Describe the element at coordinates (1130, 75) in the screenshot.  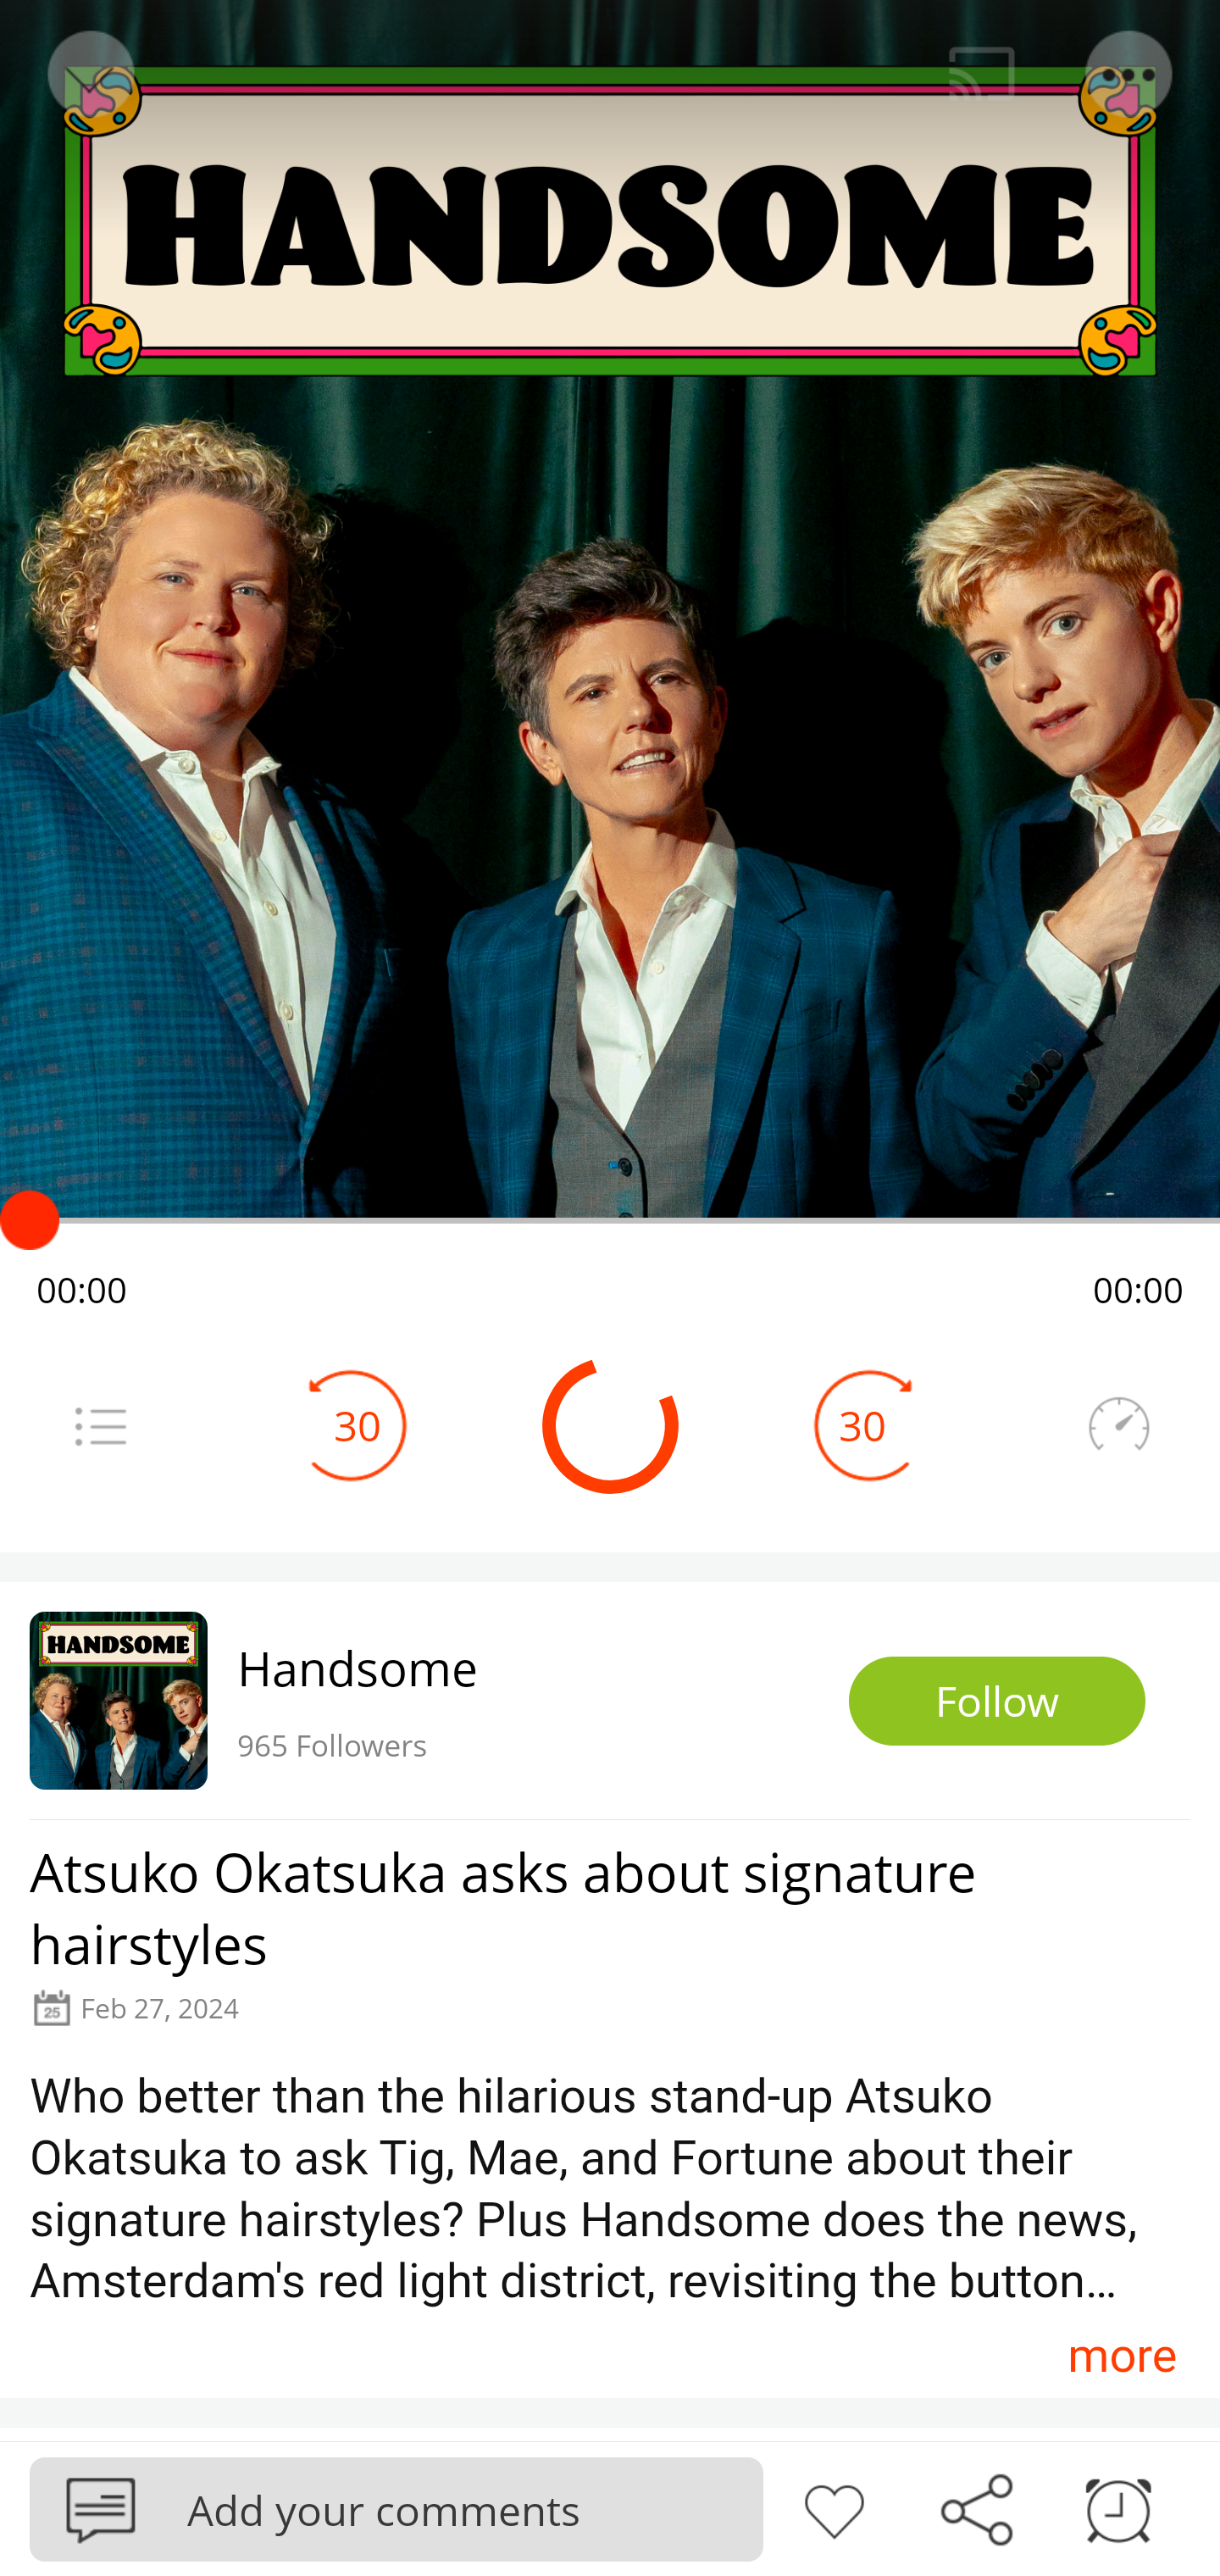
I see `Menu` at that location.